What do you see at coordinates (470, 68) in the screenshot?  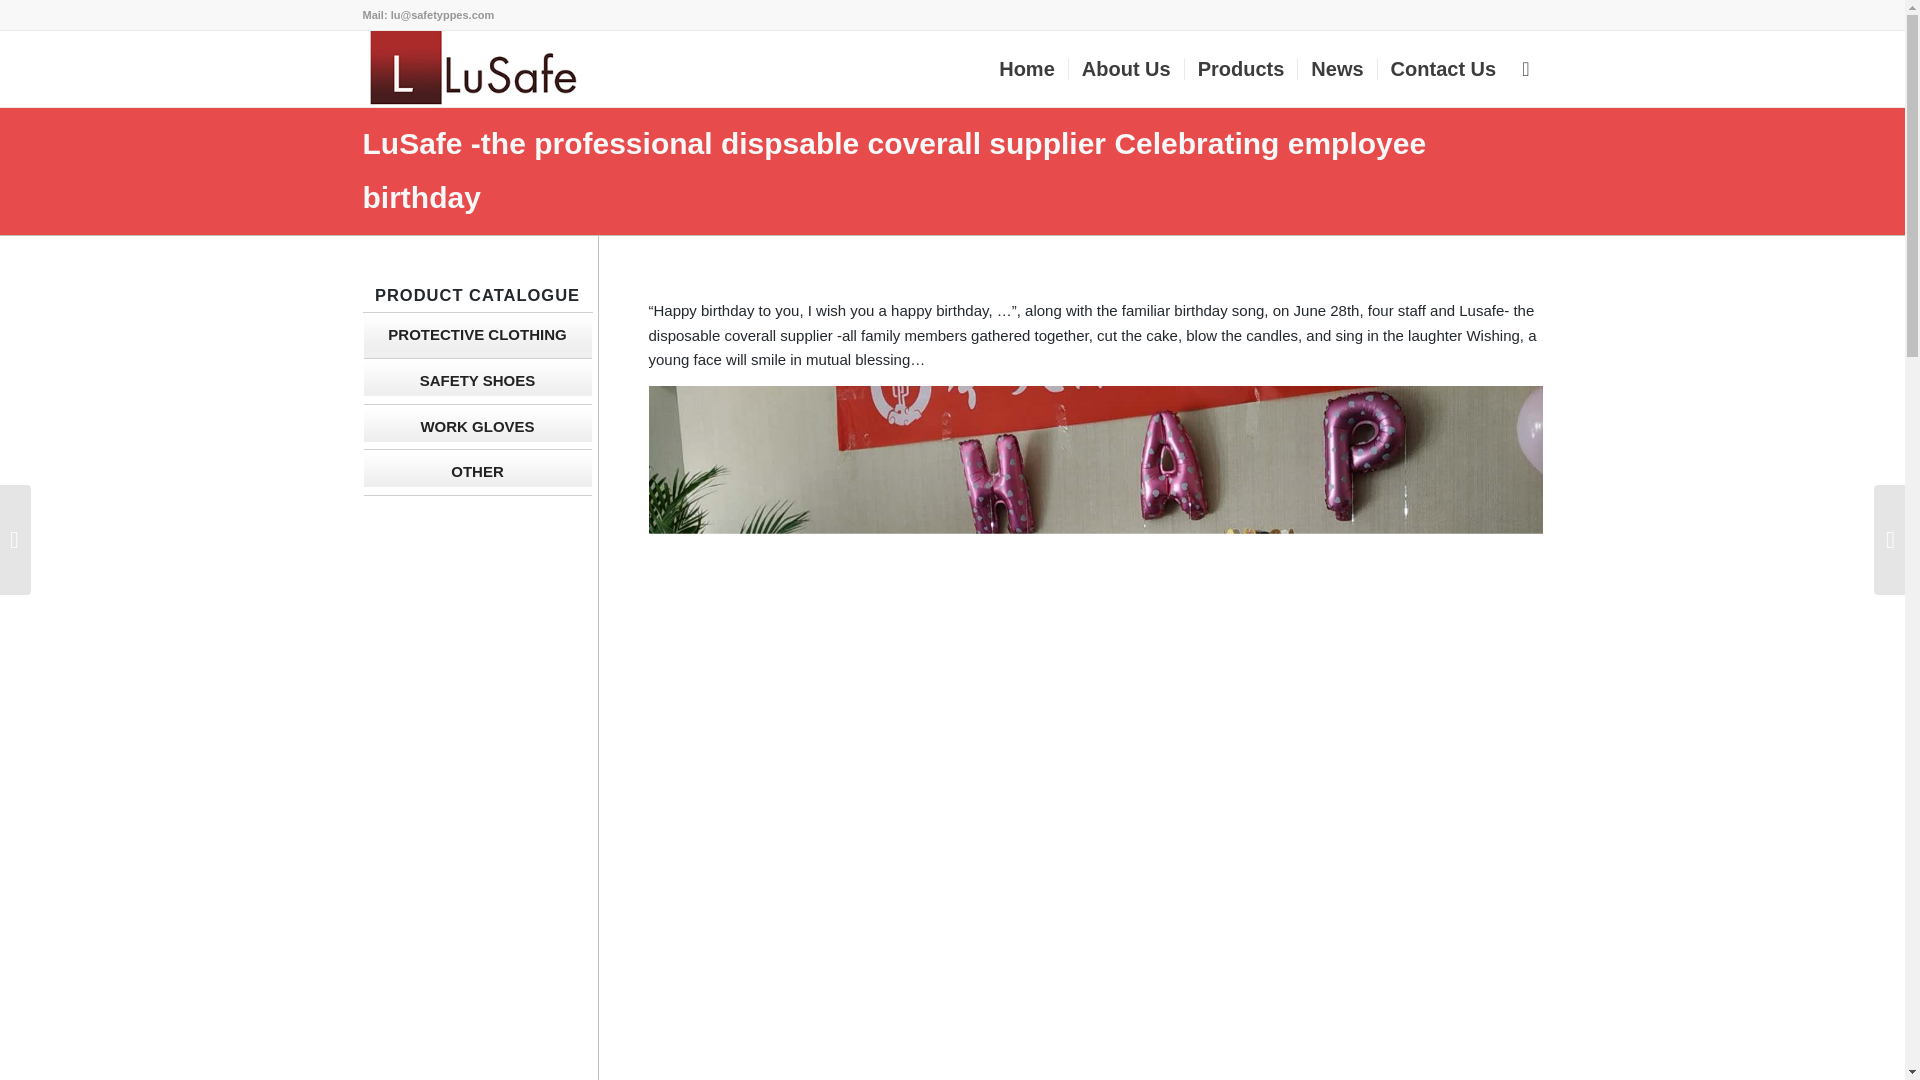 I see `LuSafe Logo` at bounding box center [470, 68].